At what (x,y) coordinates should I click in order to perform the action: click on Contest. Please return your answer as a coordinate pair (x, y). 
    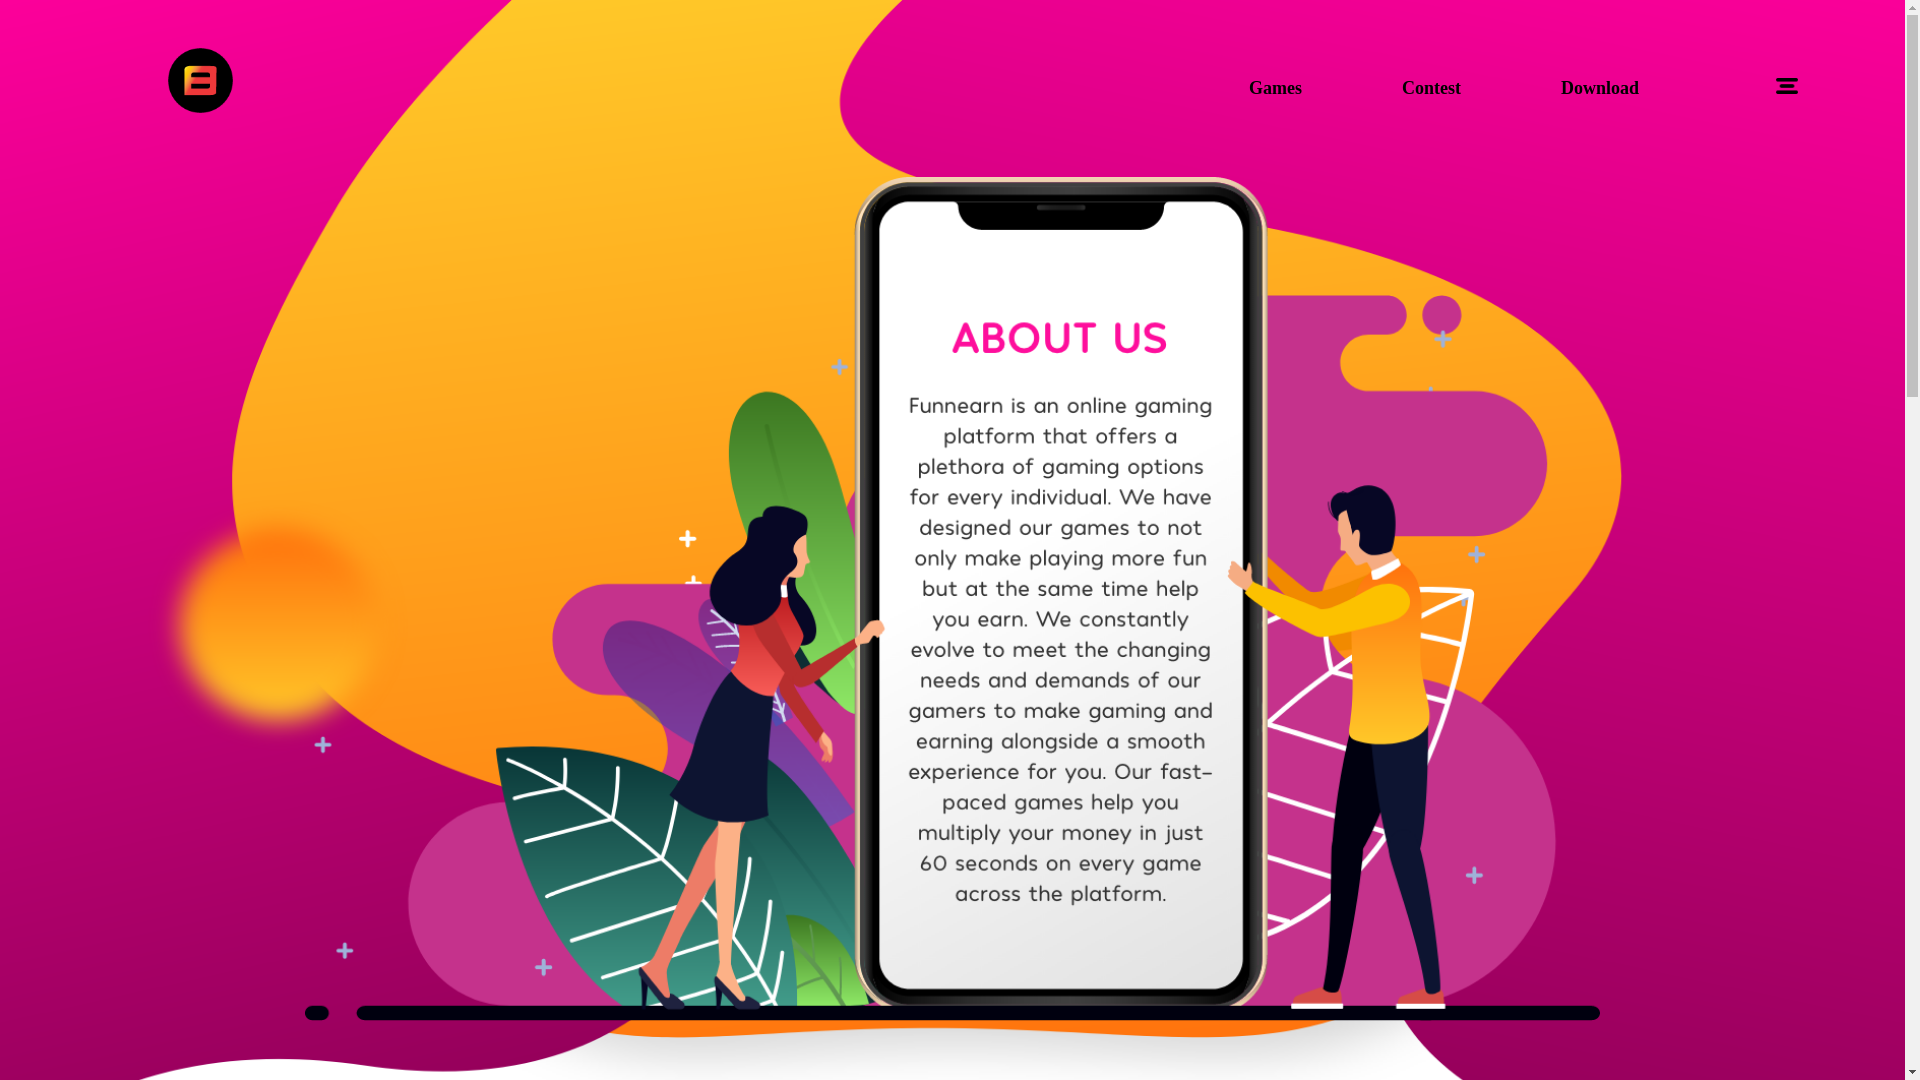
    Looking at the image, I should click on (1431, 88).